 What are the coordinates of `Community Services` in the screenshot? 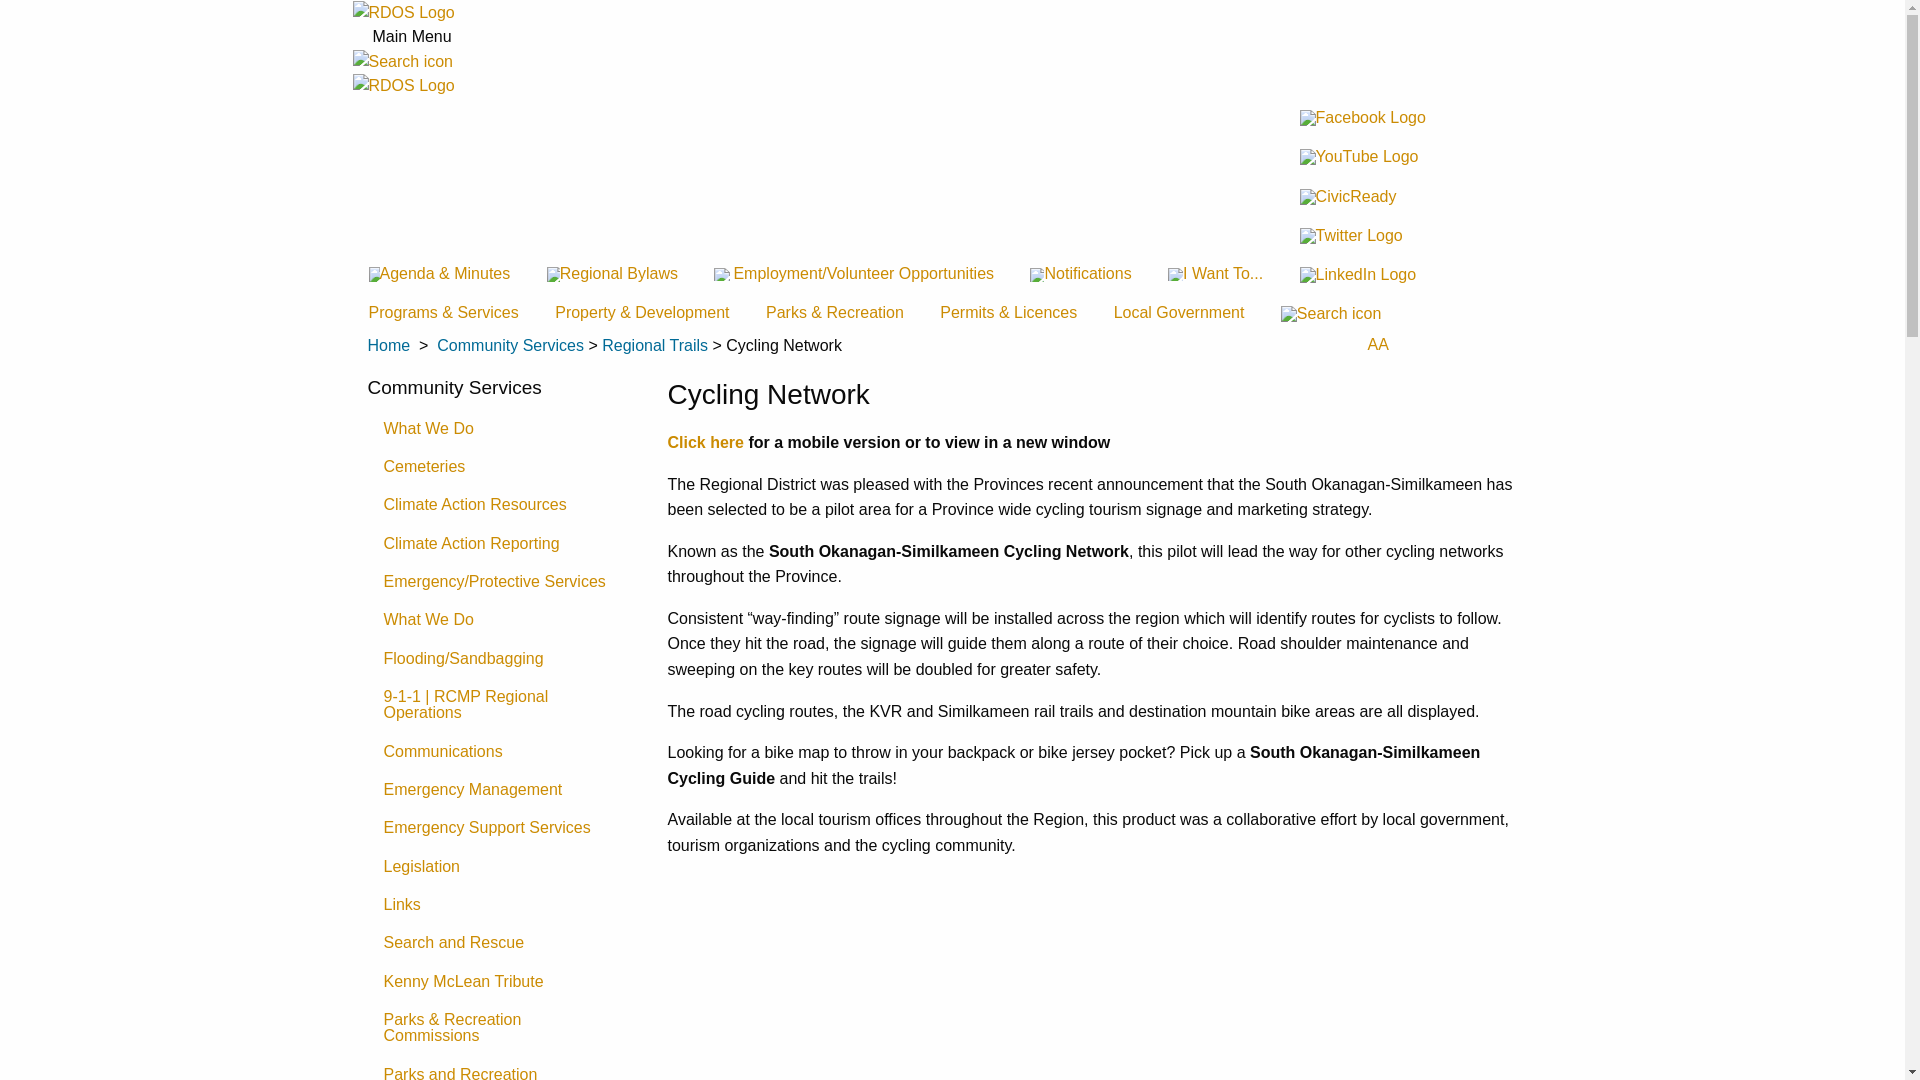 It's located at (510, 346).